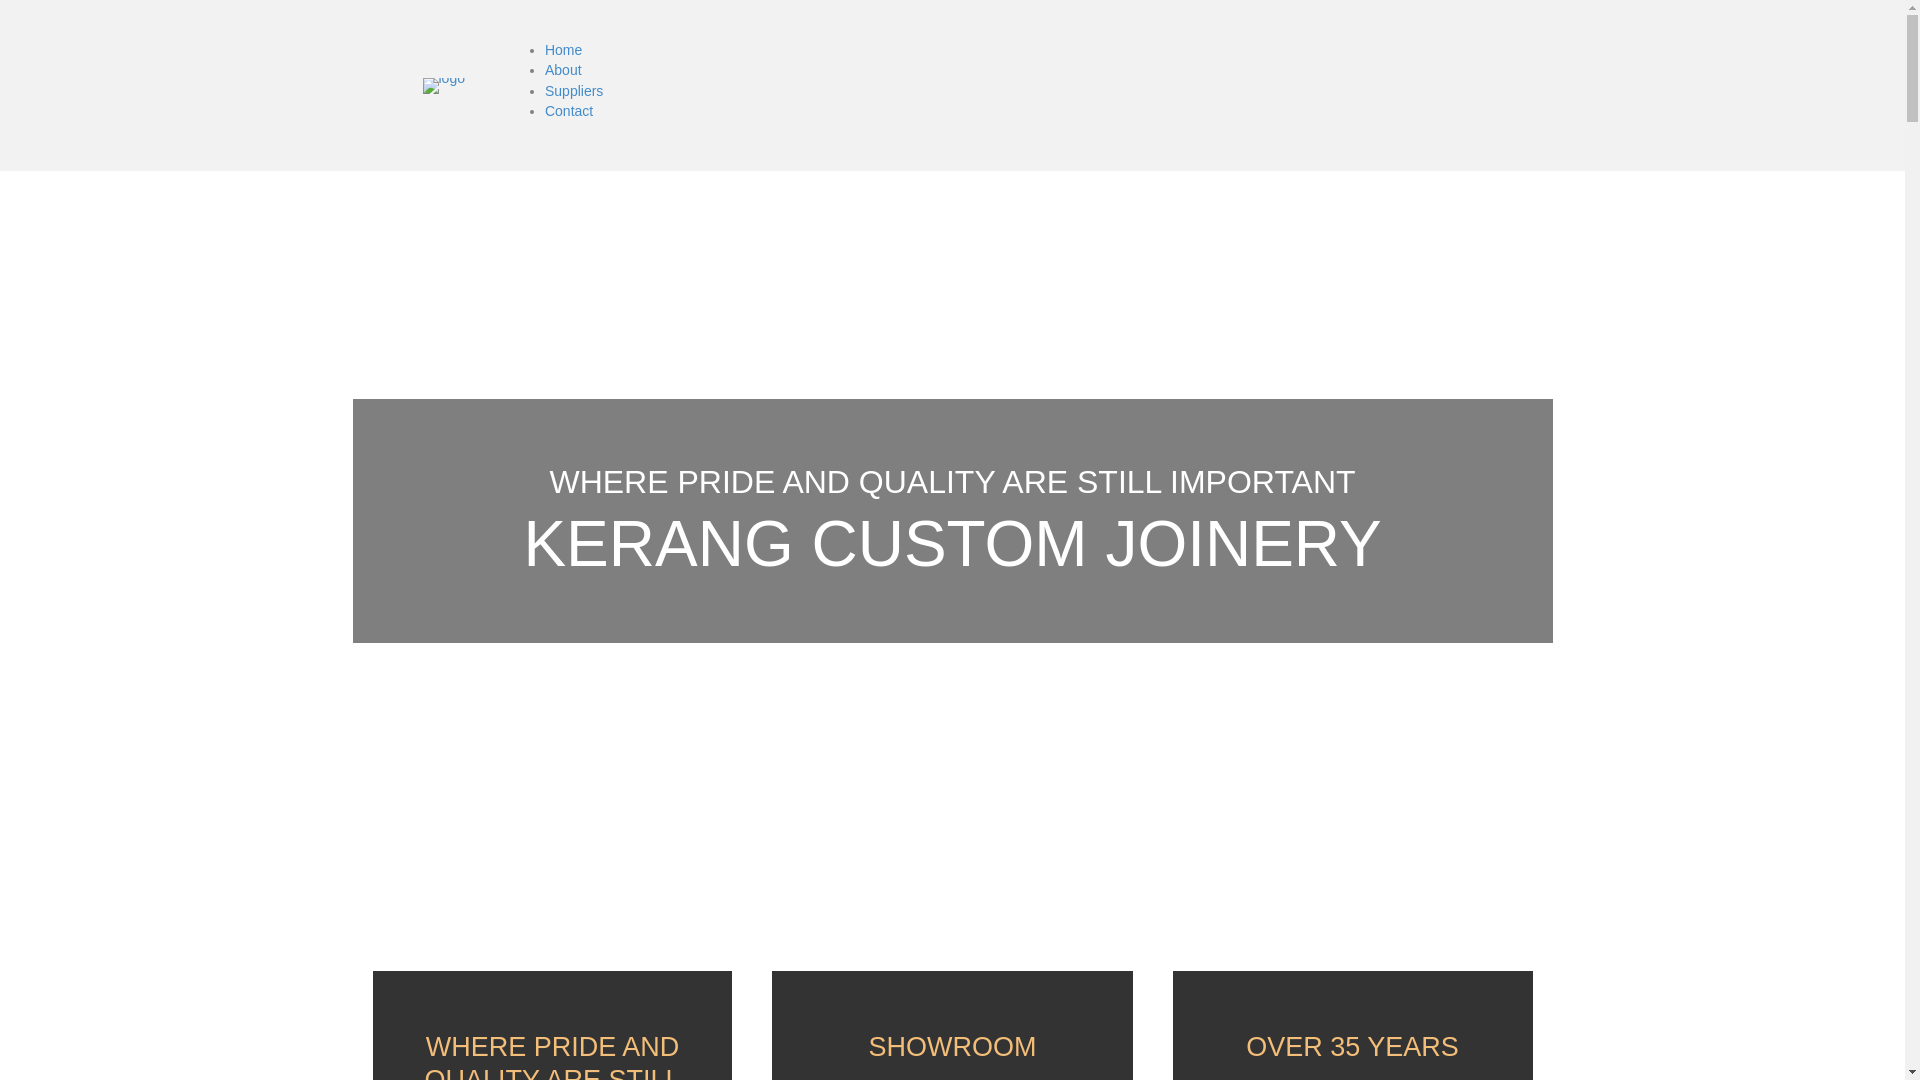  What do you see at coordinates (443, 86) in the screenshot?
I see `logo` at bounding box center [443, 86].